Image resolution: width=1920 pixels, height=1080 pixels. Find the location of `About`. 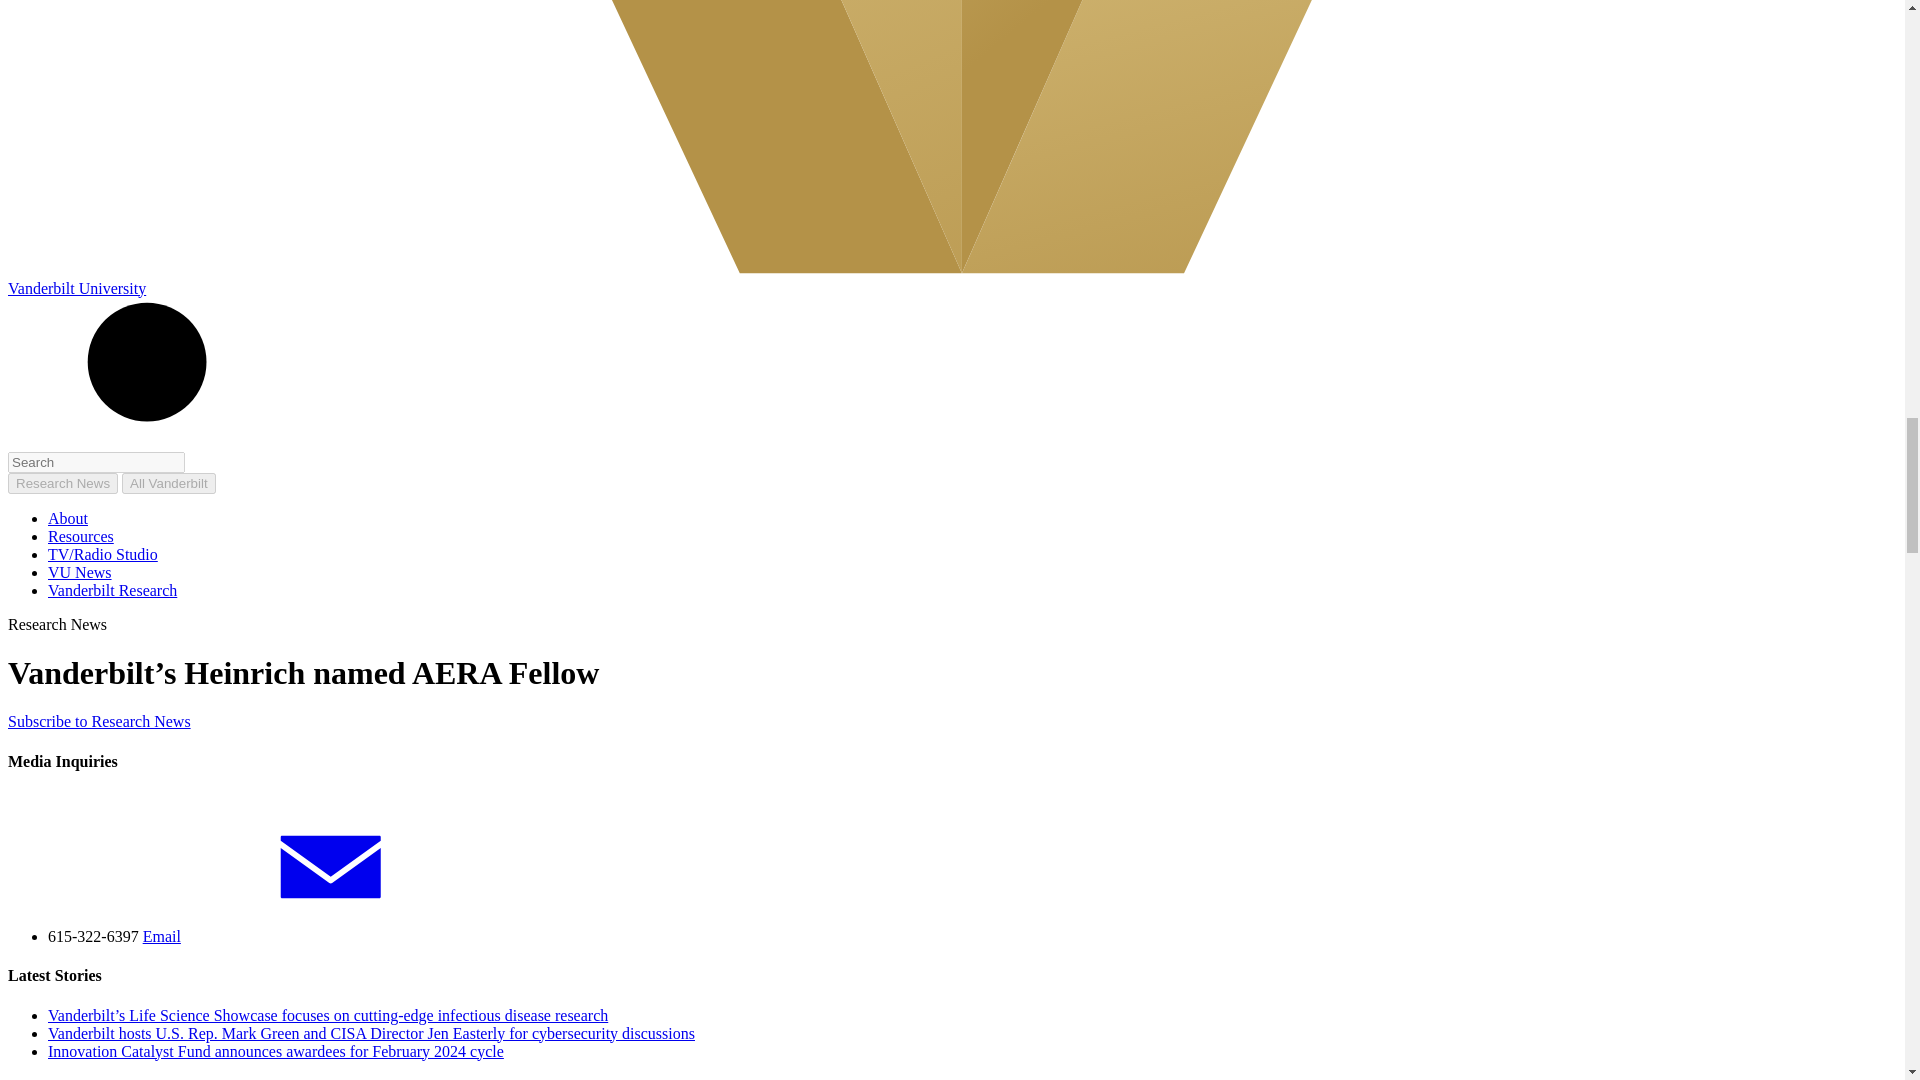

About is located at coordinates (68, 518).